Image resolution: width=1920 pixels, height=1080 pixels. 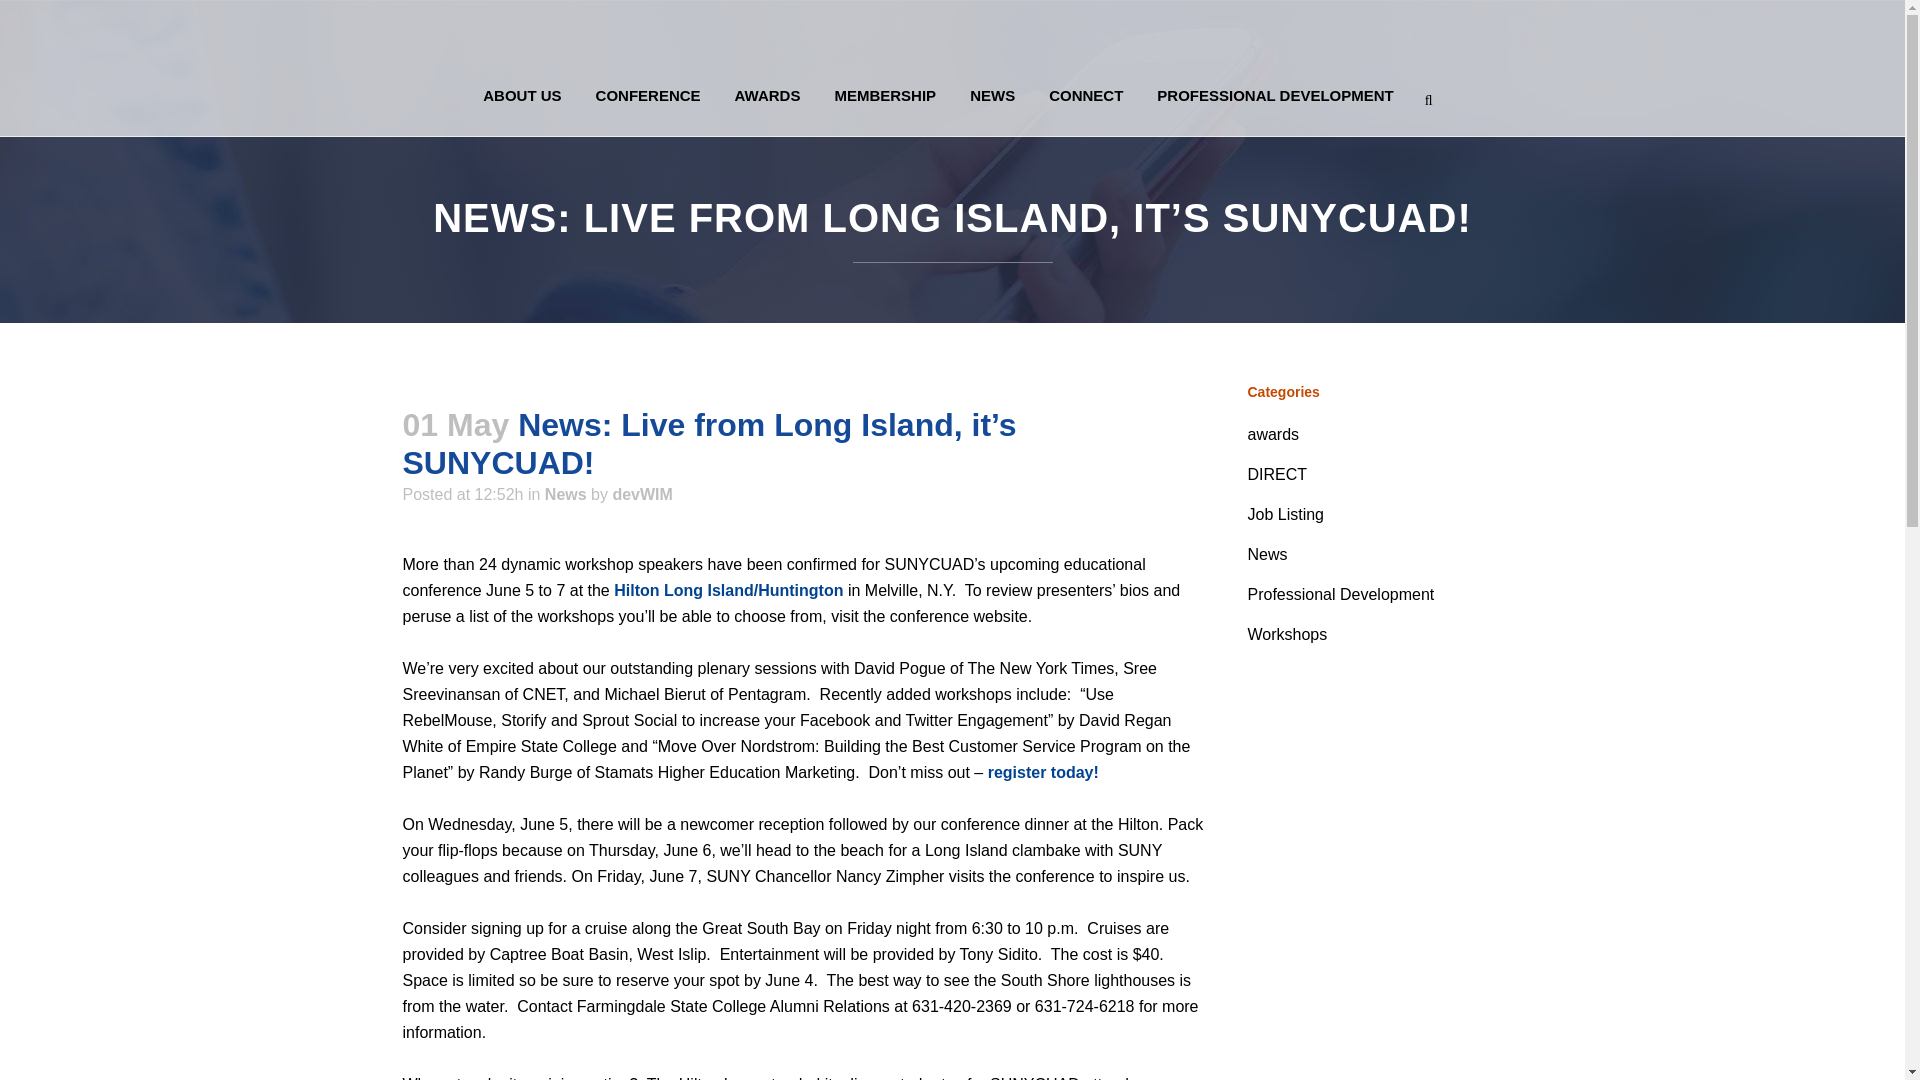 What do you see at coordinates (1288, 634) in the screenshot?
I see `Workshops` at bounding box center [1288, 634].